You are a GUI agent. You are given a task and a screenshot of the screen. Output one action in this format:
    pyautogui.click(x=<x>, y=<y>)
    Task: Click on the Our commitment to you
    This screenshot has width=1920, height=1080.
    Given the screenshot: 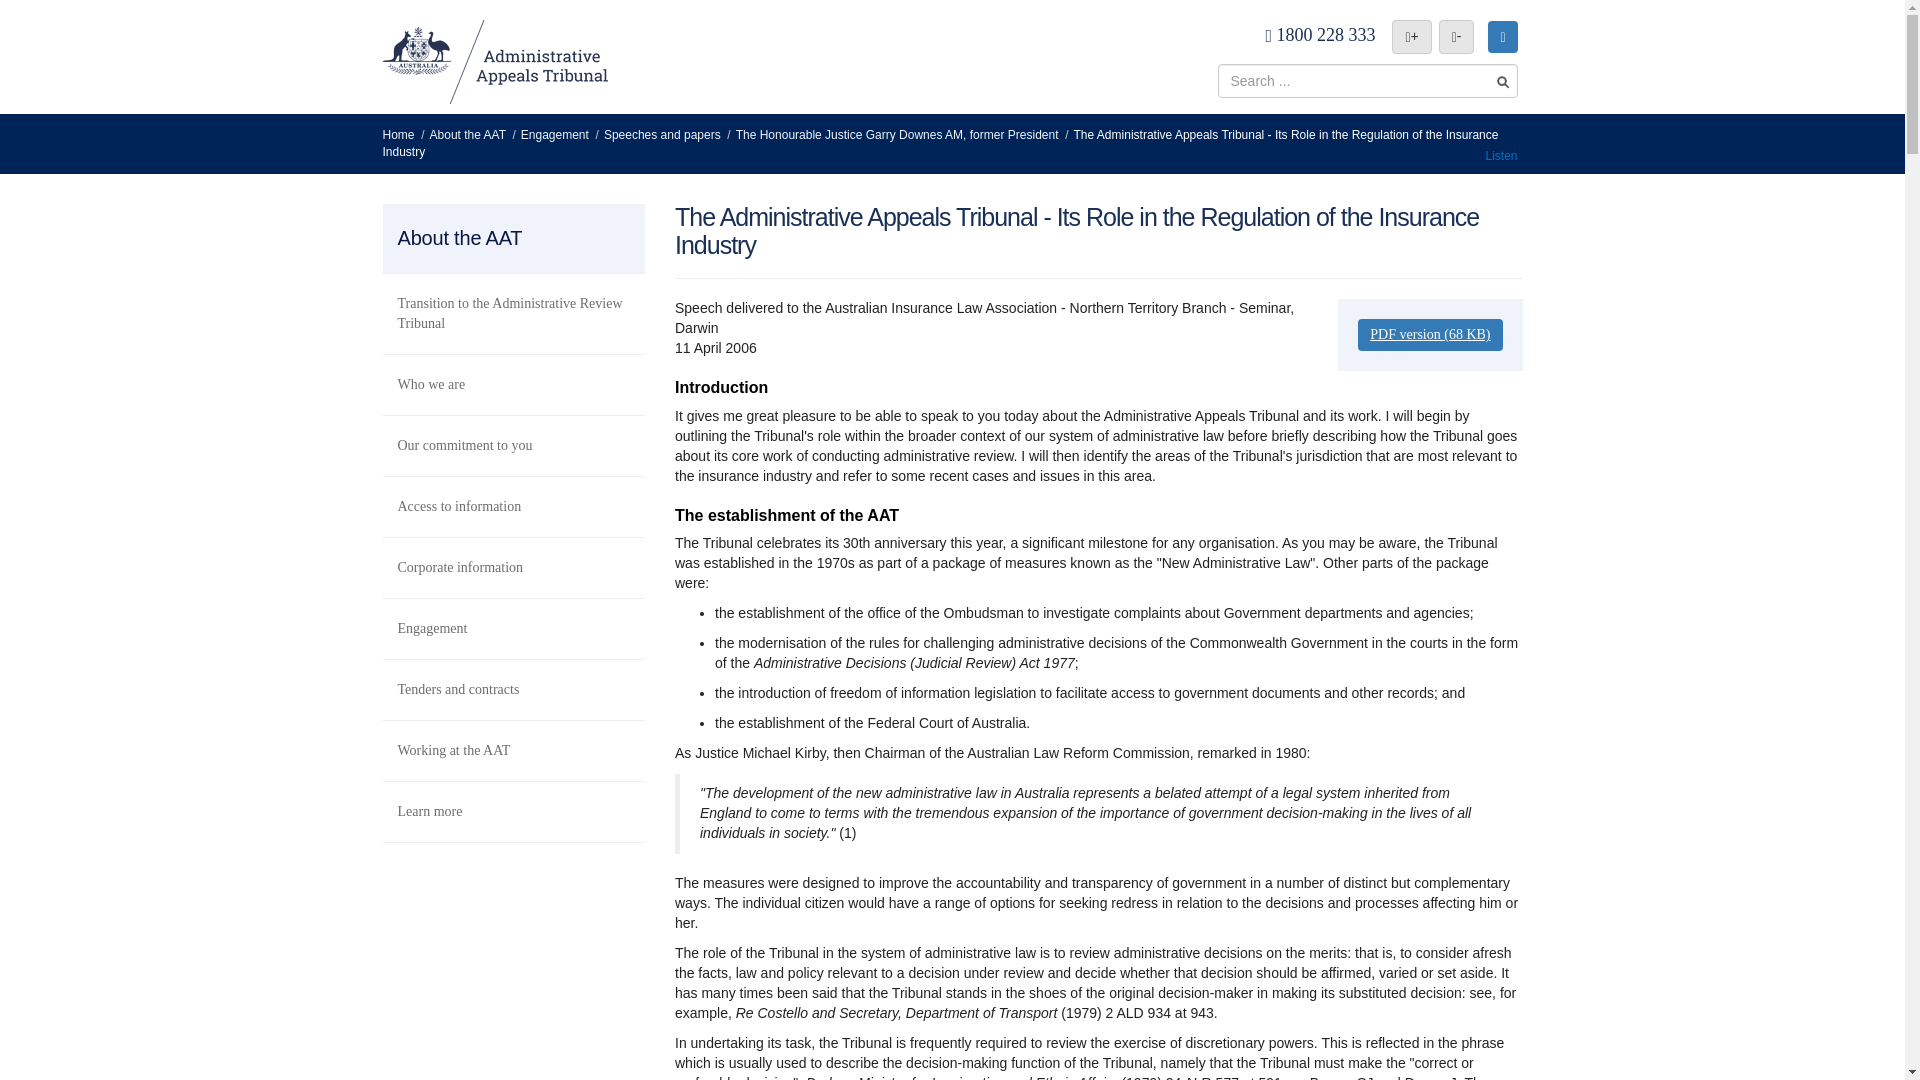 What is the action you would take?
    pyautogui.click(x=1456, y=37)
    